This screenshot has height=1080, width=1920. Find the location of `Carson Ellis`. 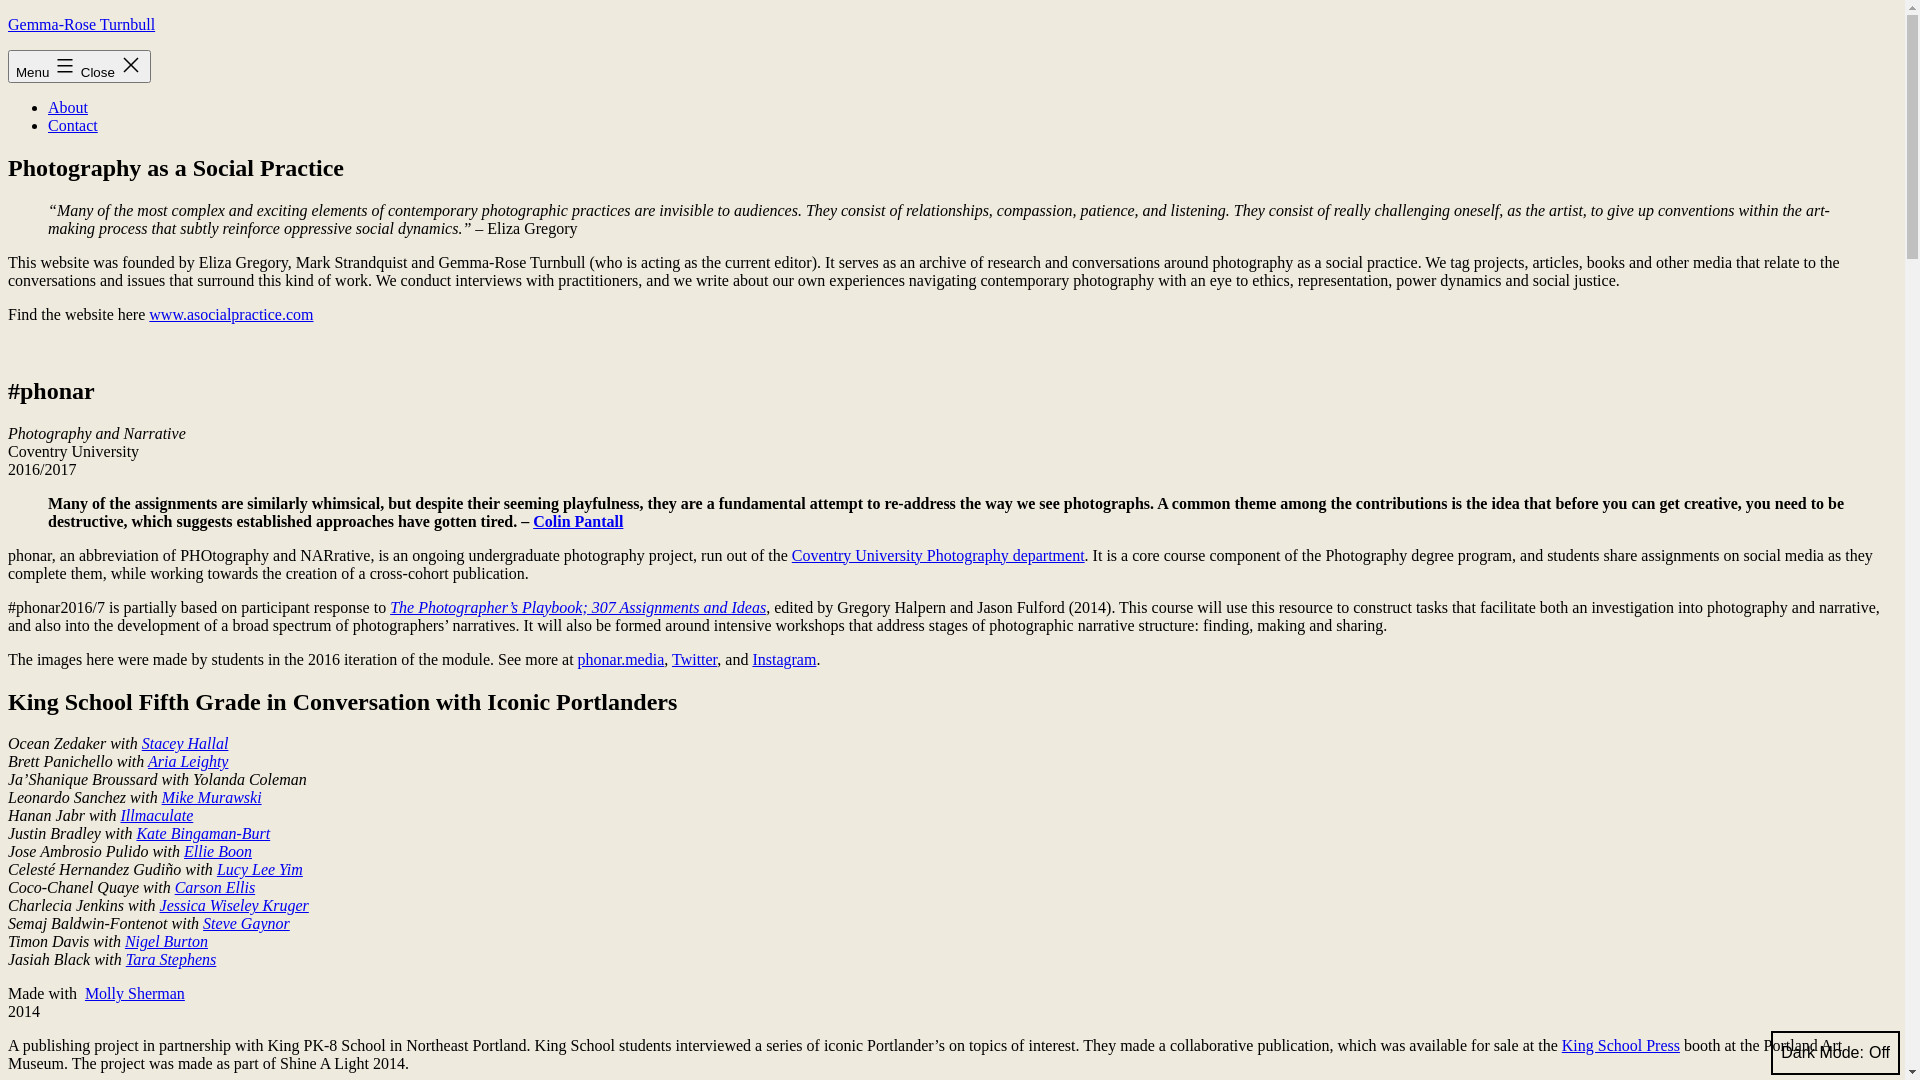

Carson Ellis is located at coordinates (215, 888).